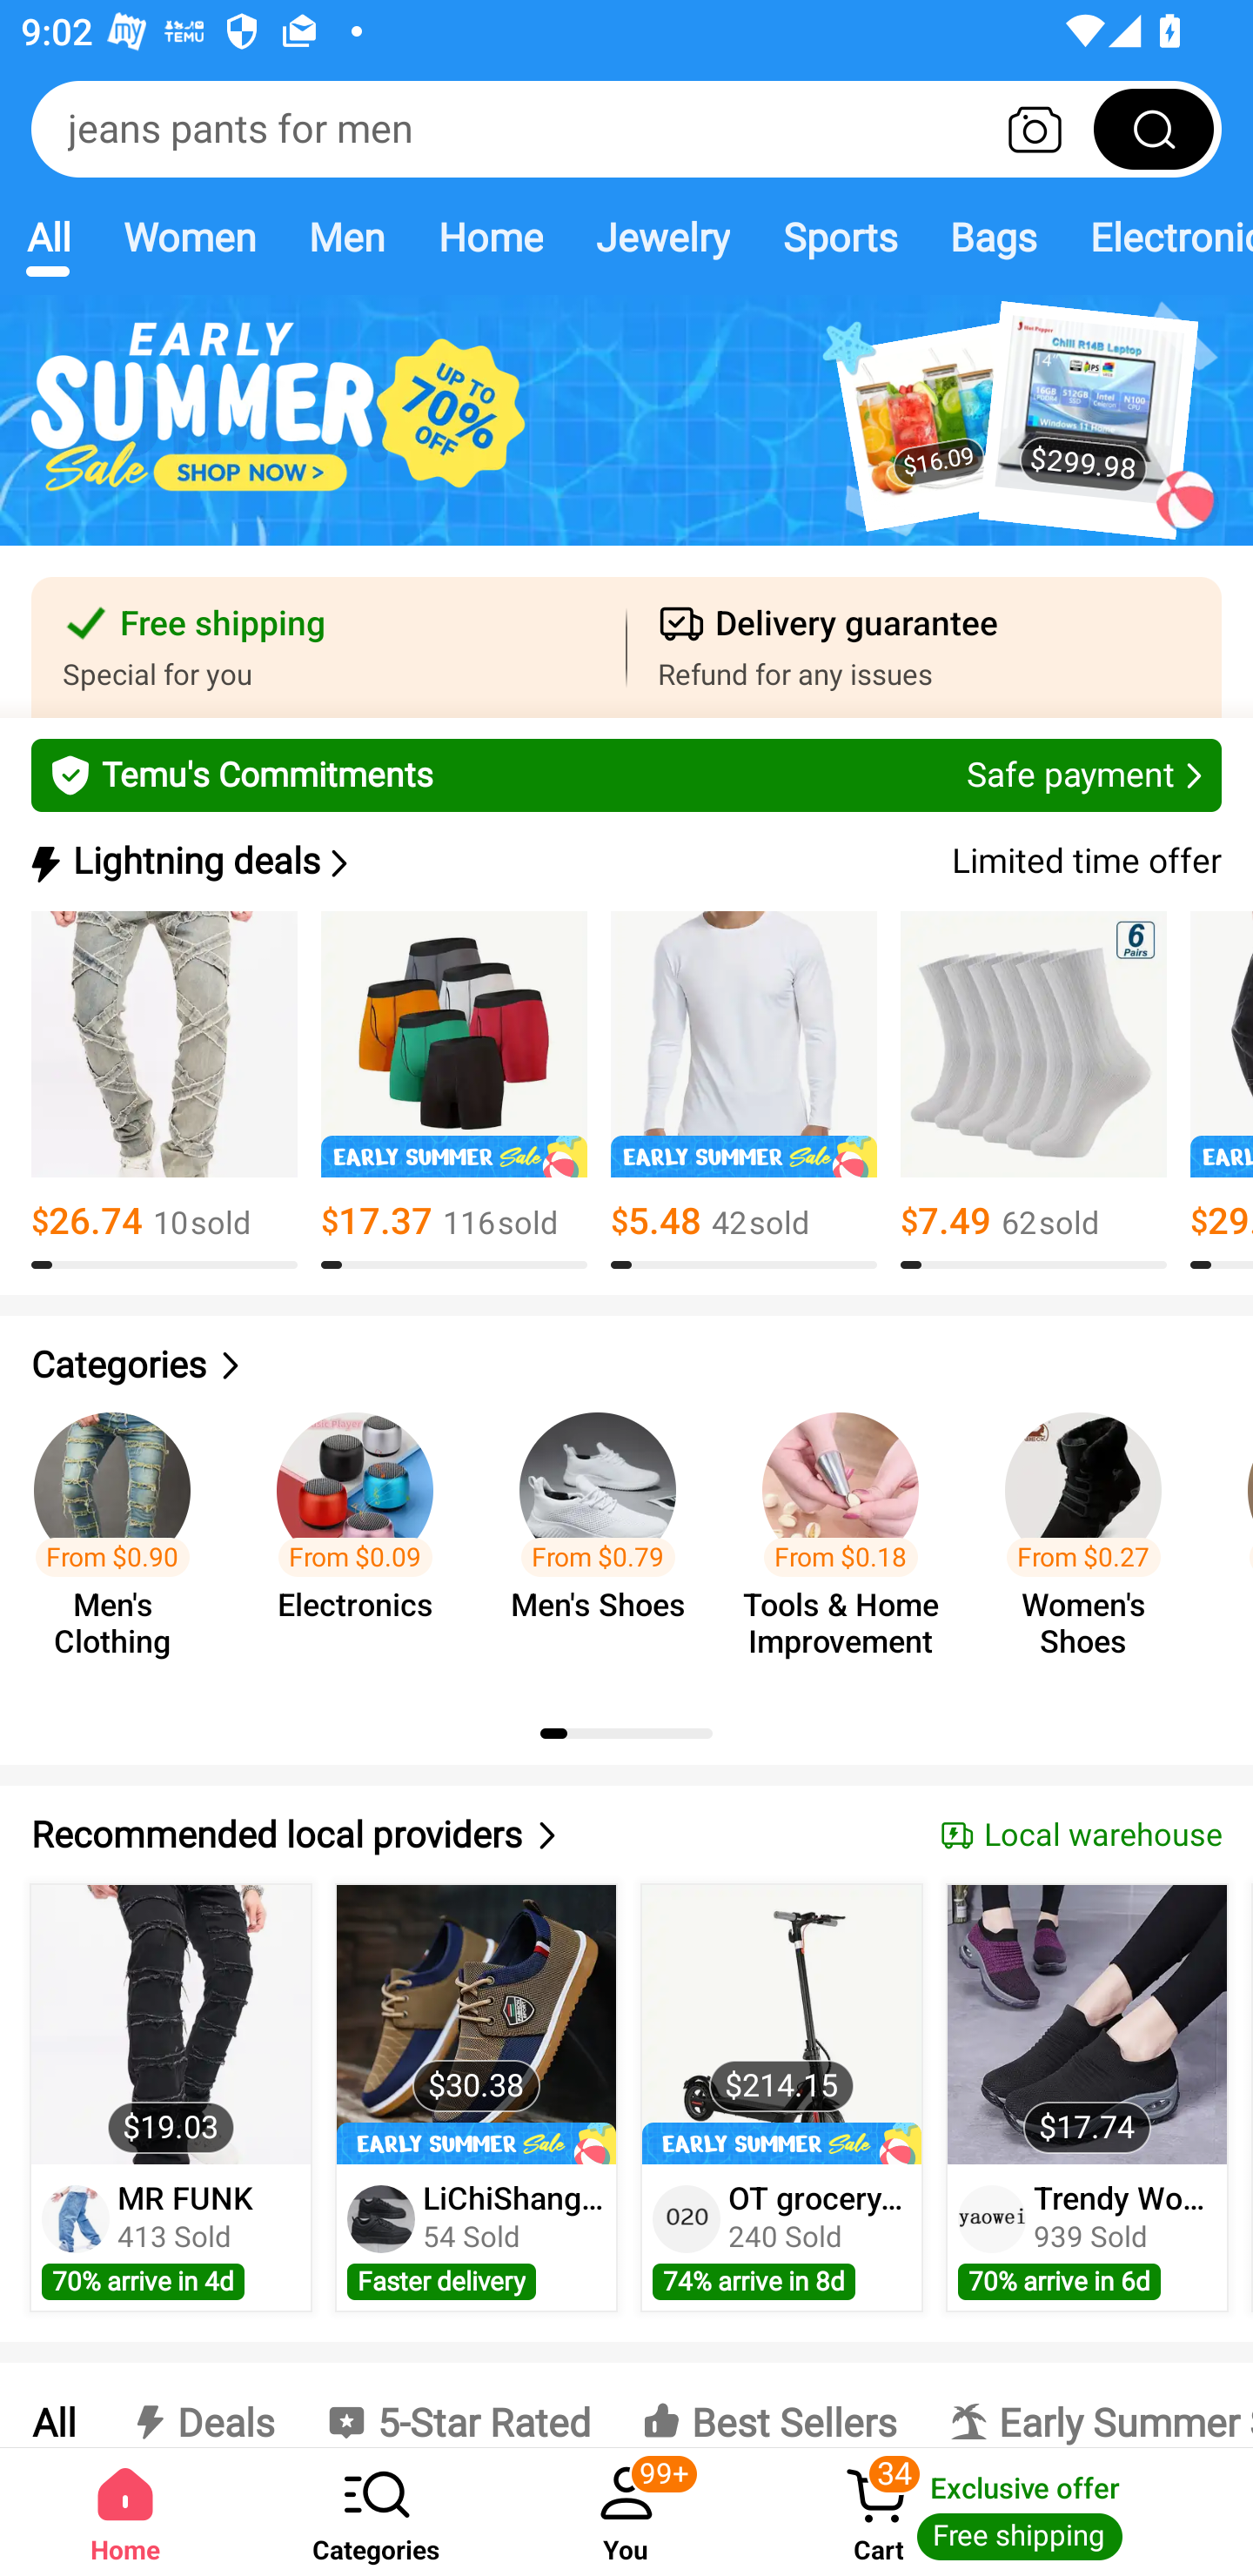 The height and width of the screenshot is (2576, 1253). I want to click on $16.09 $299.98, so click(626, 437).